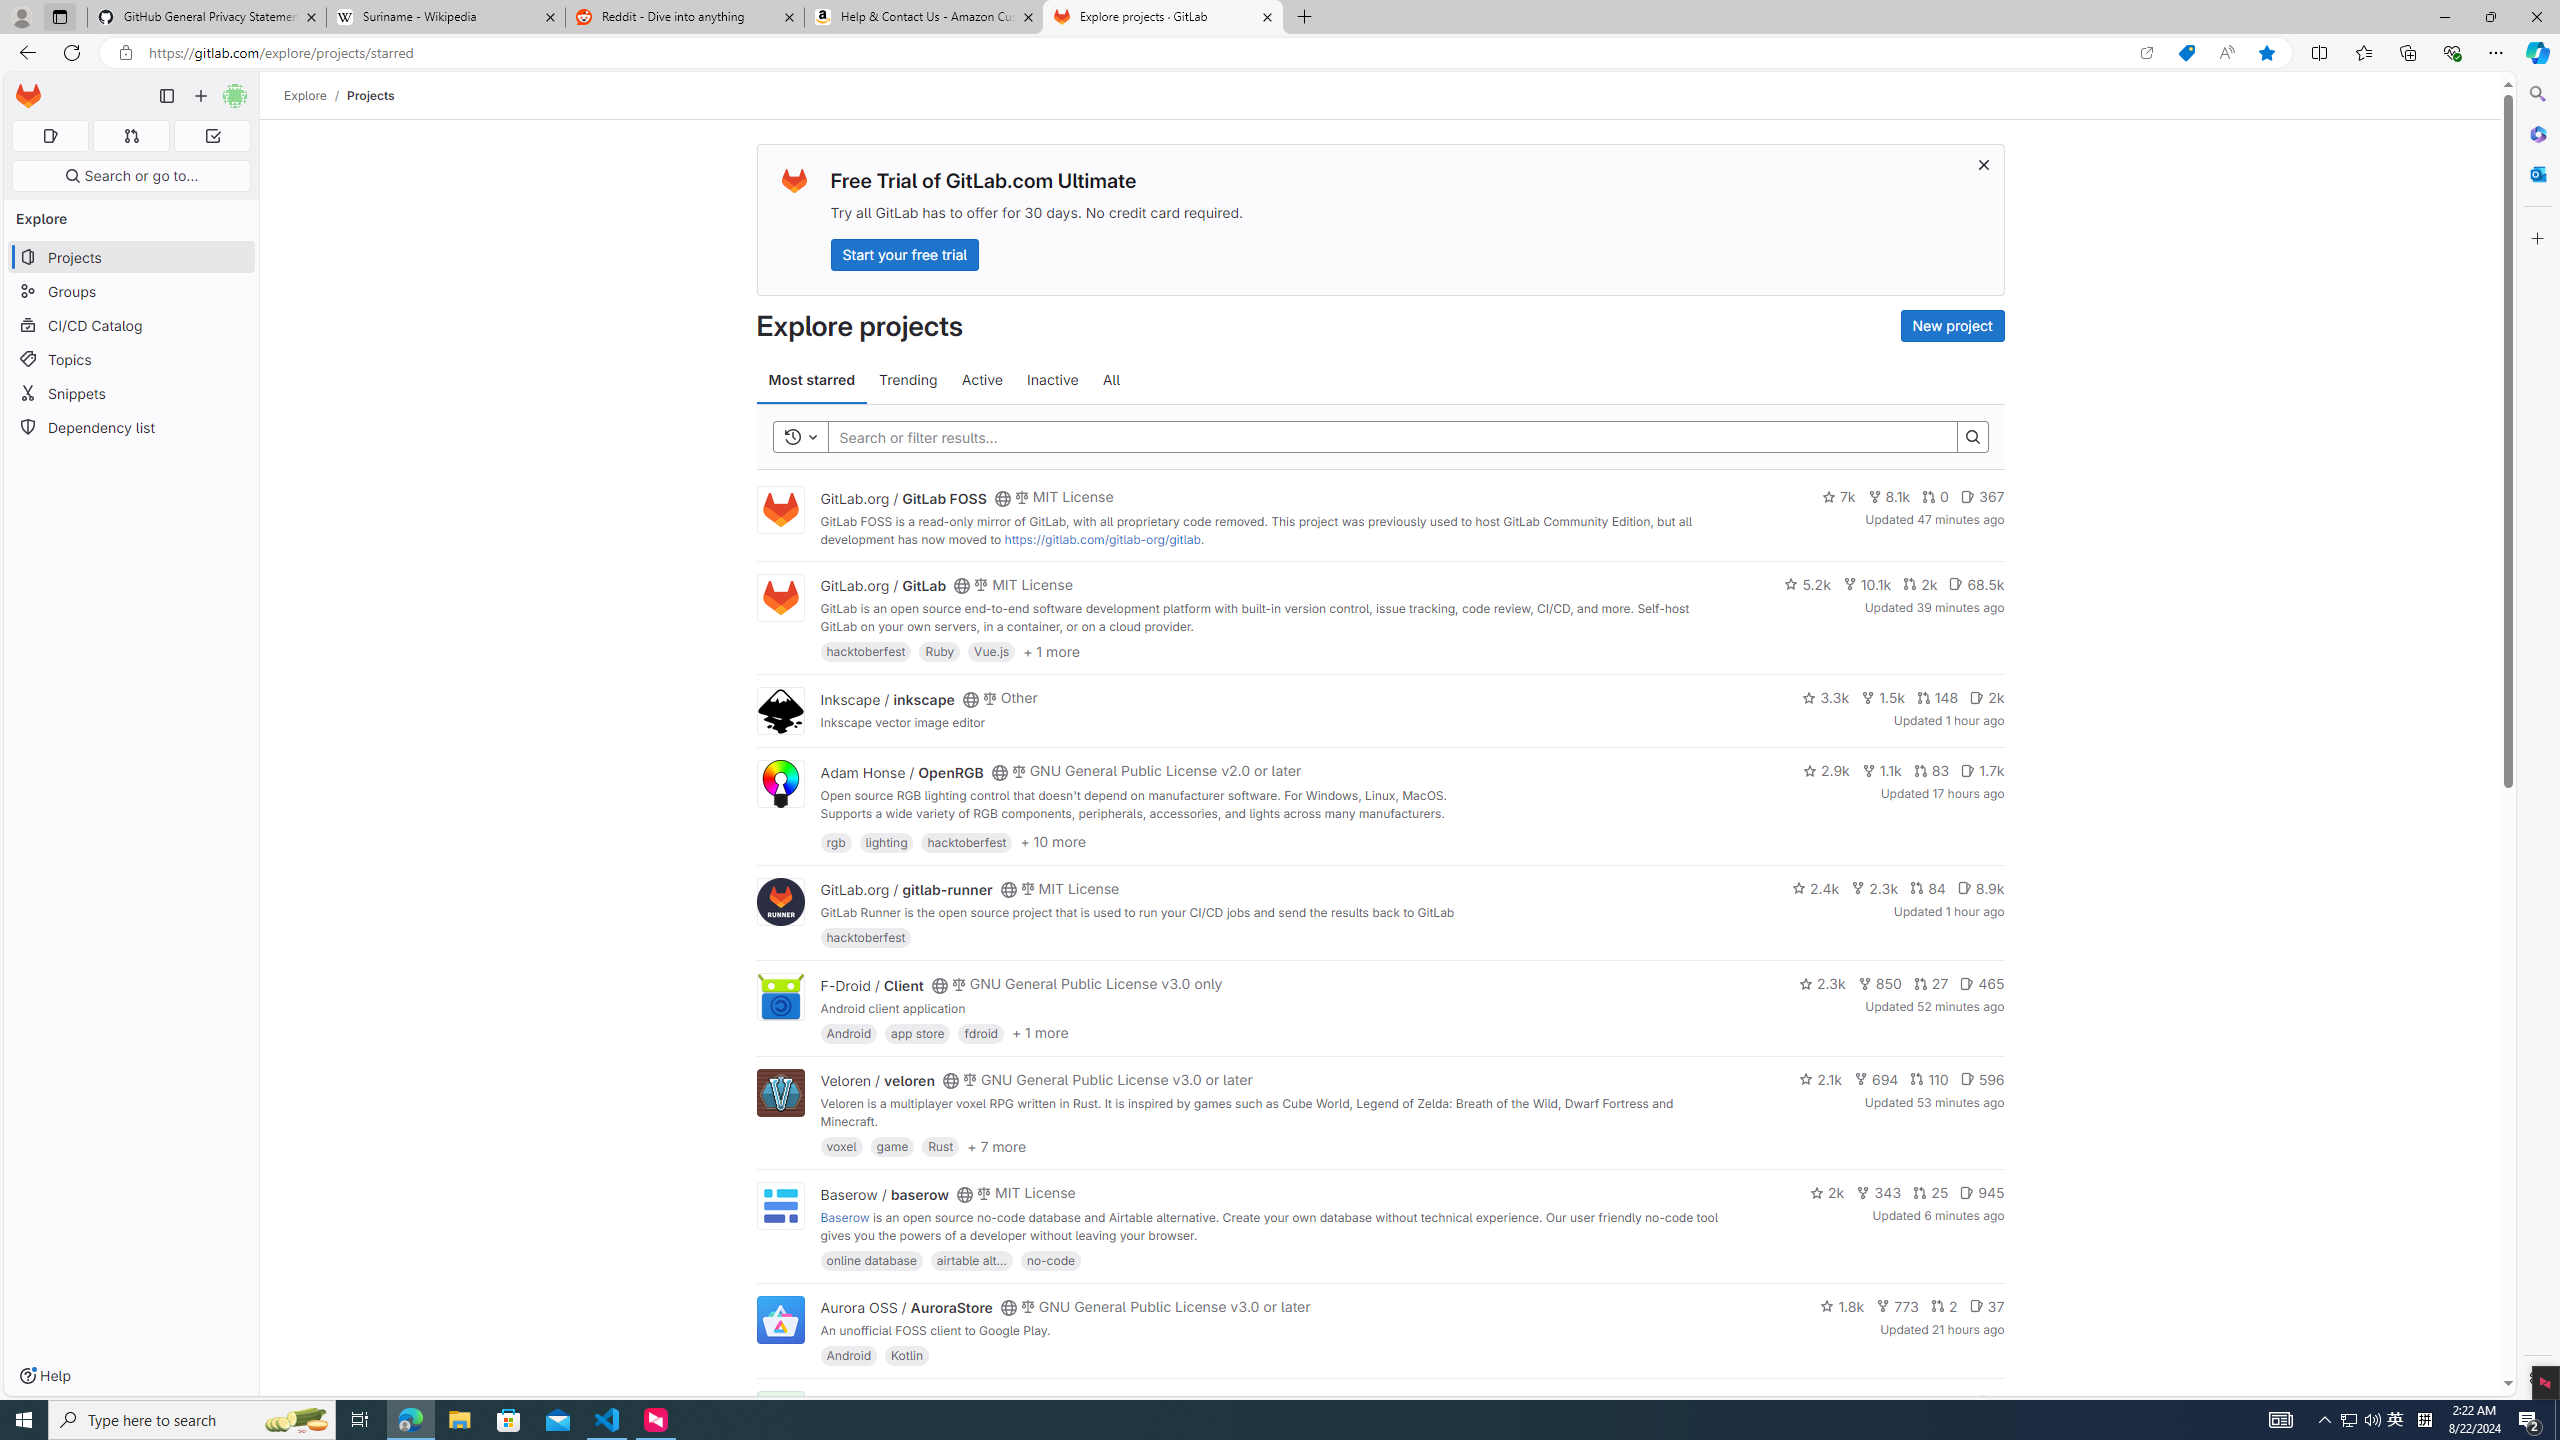 Image resolution: width=2560 pixels, height=1440 pixels. What do you see at coordinates (316, 95) in the screenshot?
I see `Explore/` at bounding box center [316, 95].